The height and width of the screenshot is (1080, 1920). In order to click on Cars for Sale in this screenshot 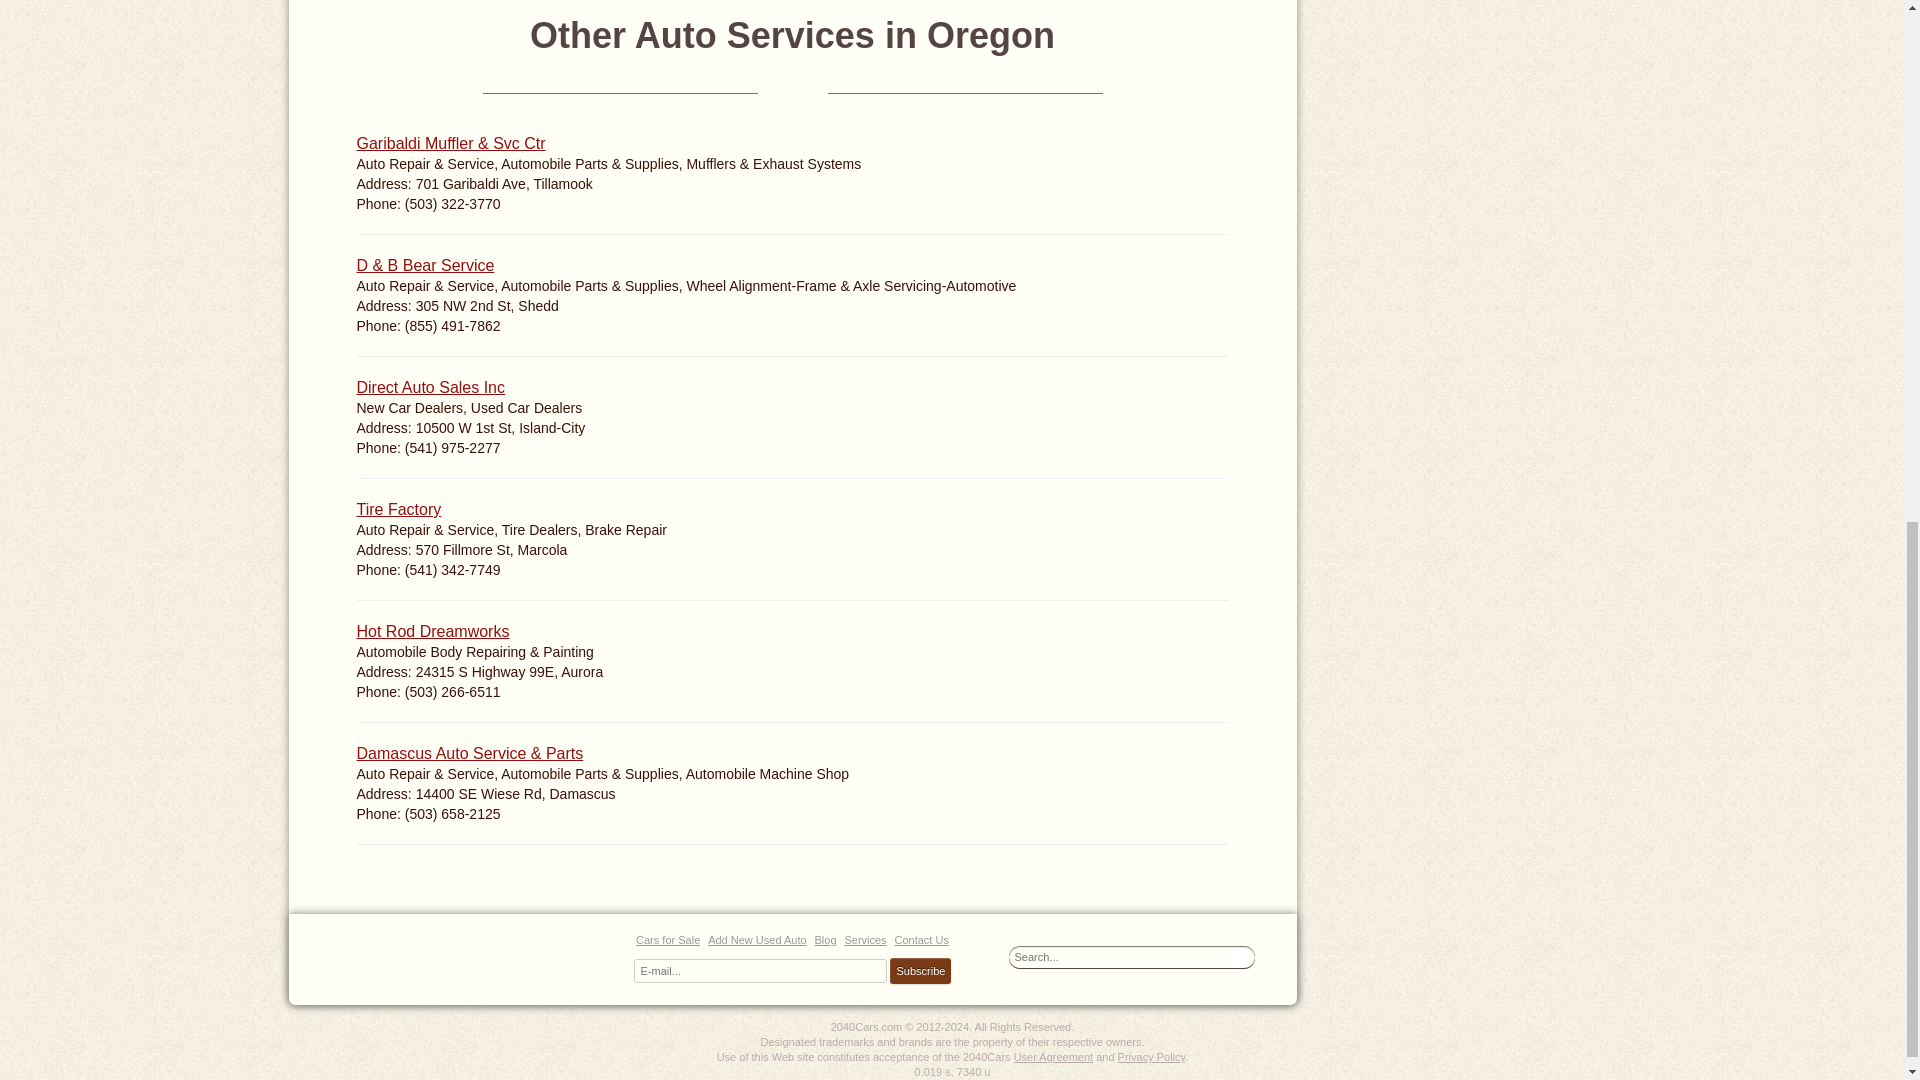, I will do `click(668, 940)`.